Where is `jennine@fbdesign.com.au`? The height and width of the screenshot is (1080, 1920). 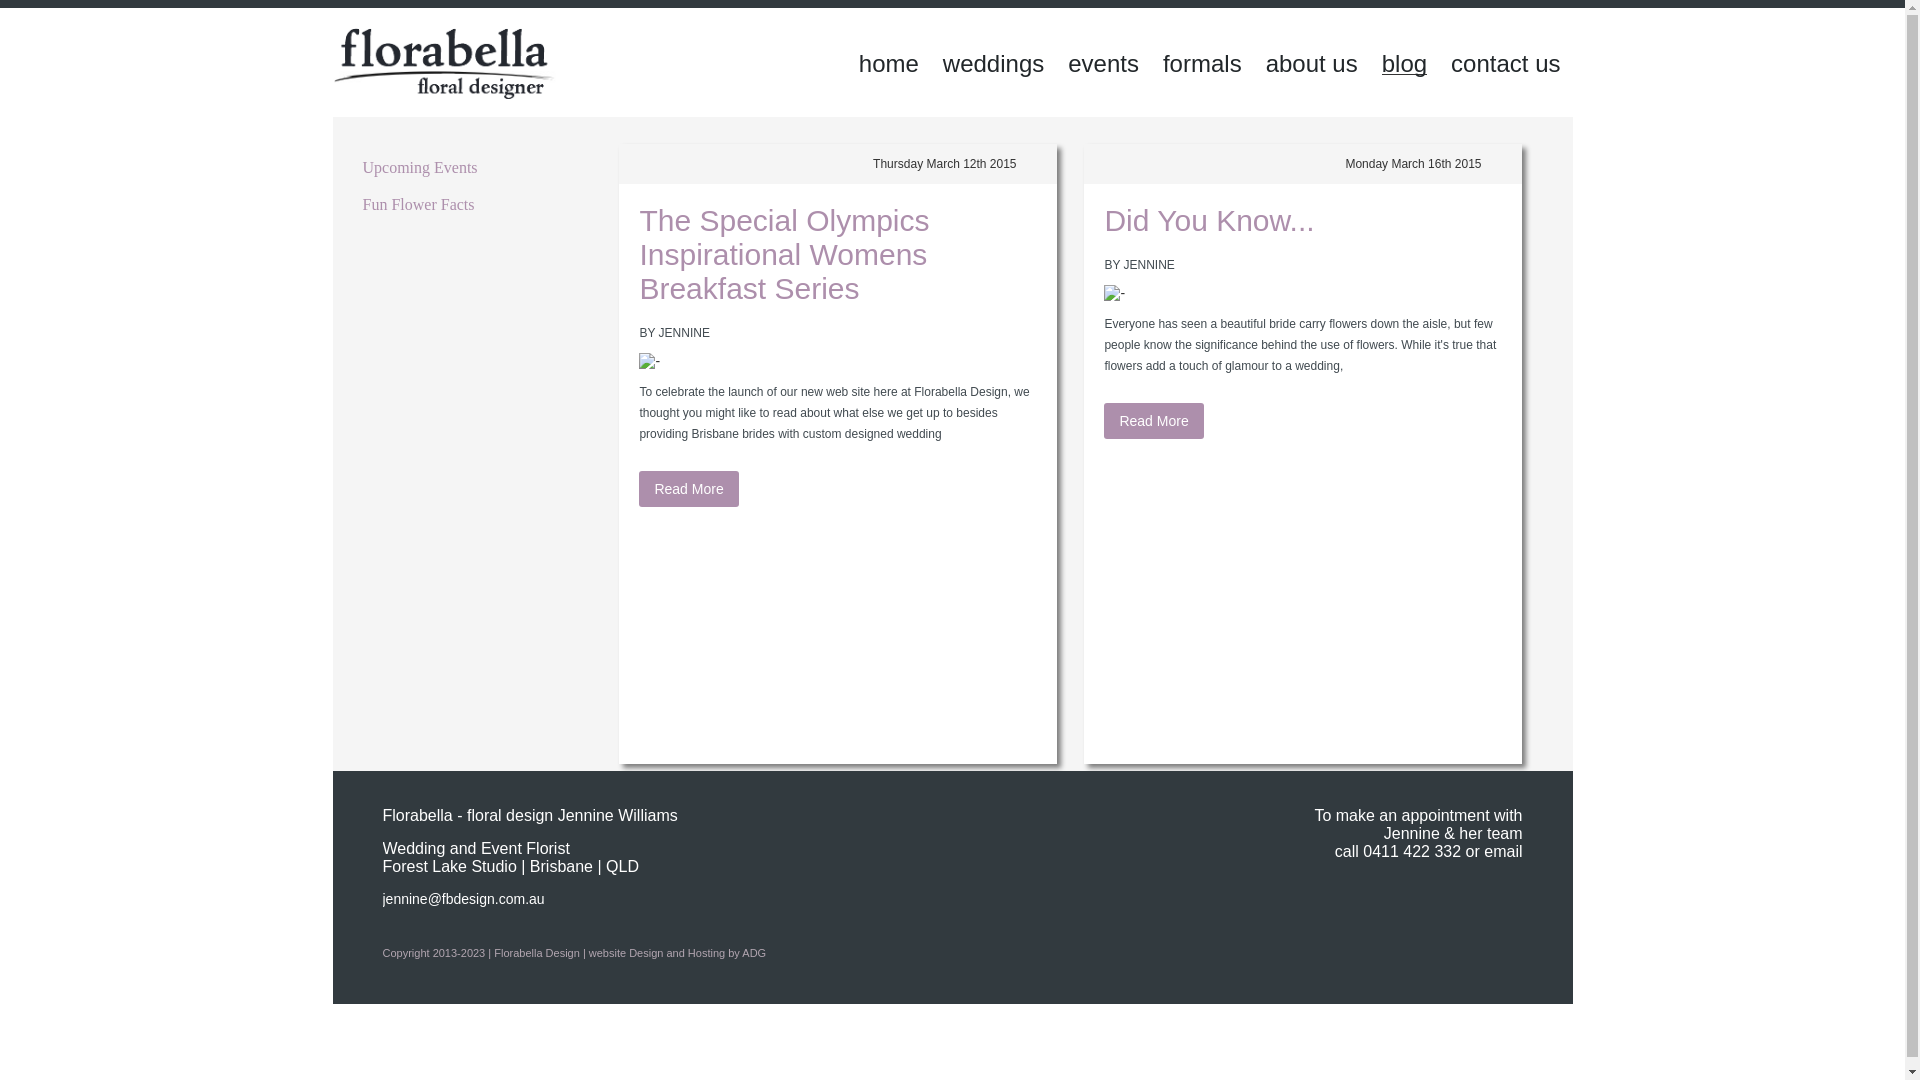 jennine@fbdesign.com.au is located at coordinates (463, 899).